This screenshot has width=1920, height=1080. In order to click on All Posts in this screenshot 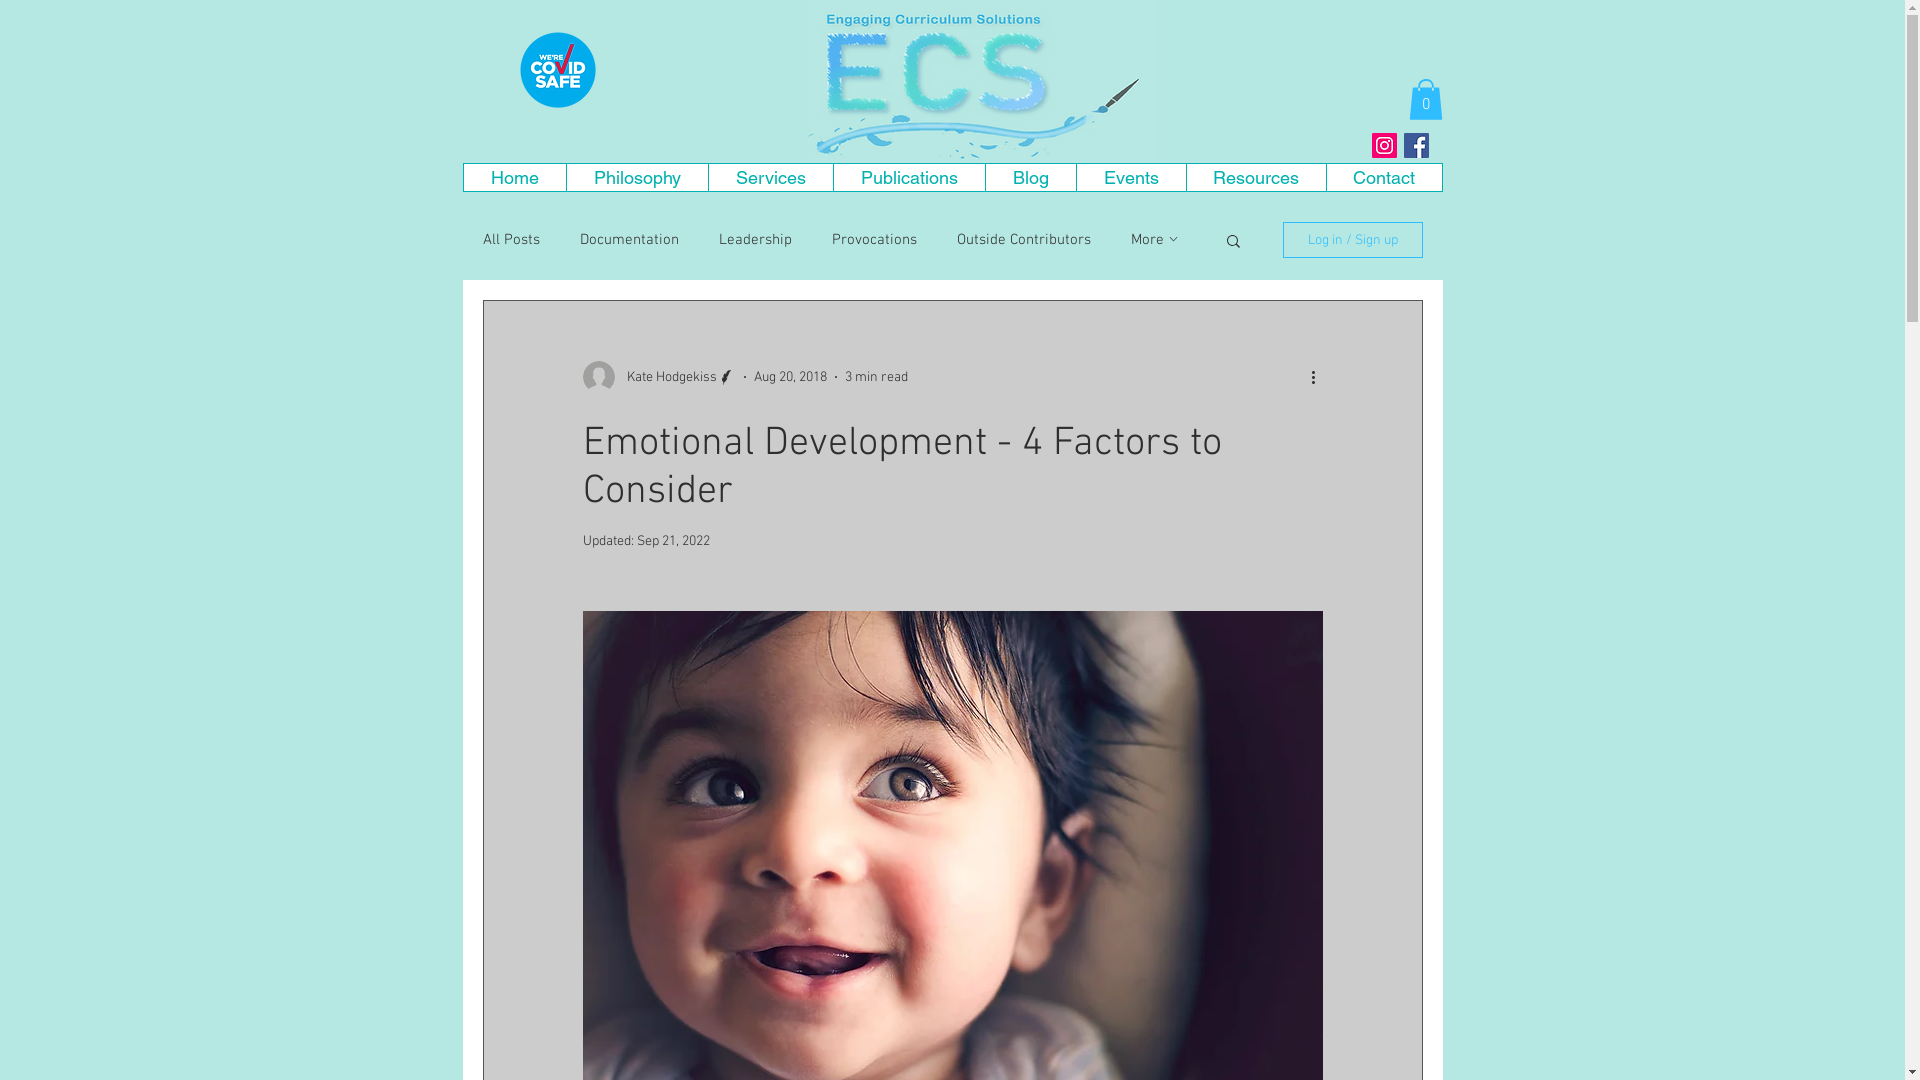, I will do `click(510, 240)`.